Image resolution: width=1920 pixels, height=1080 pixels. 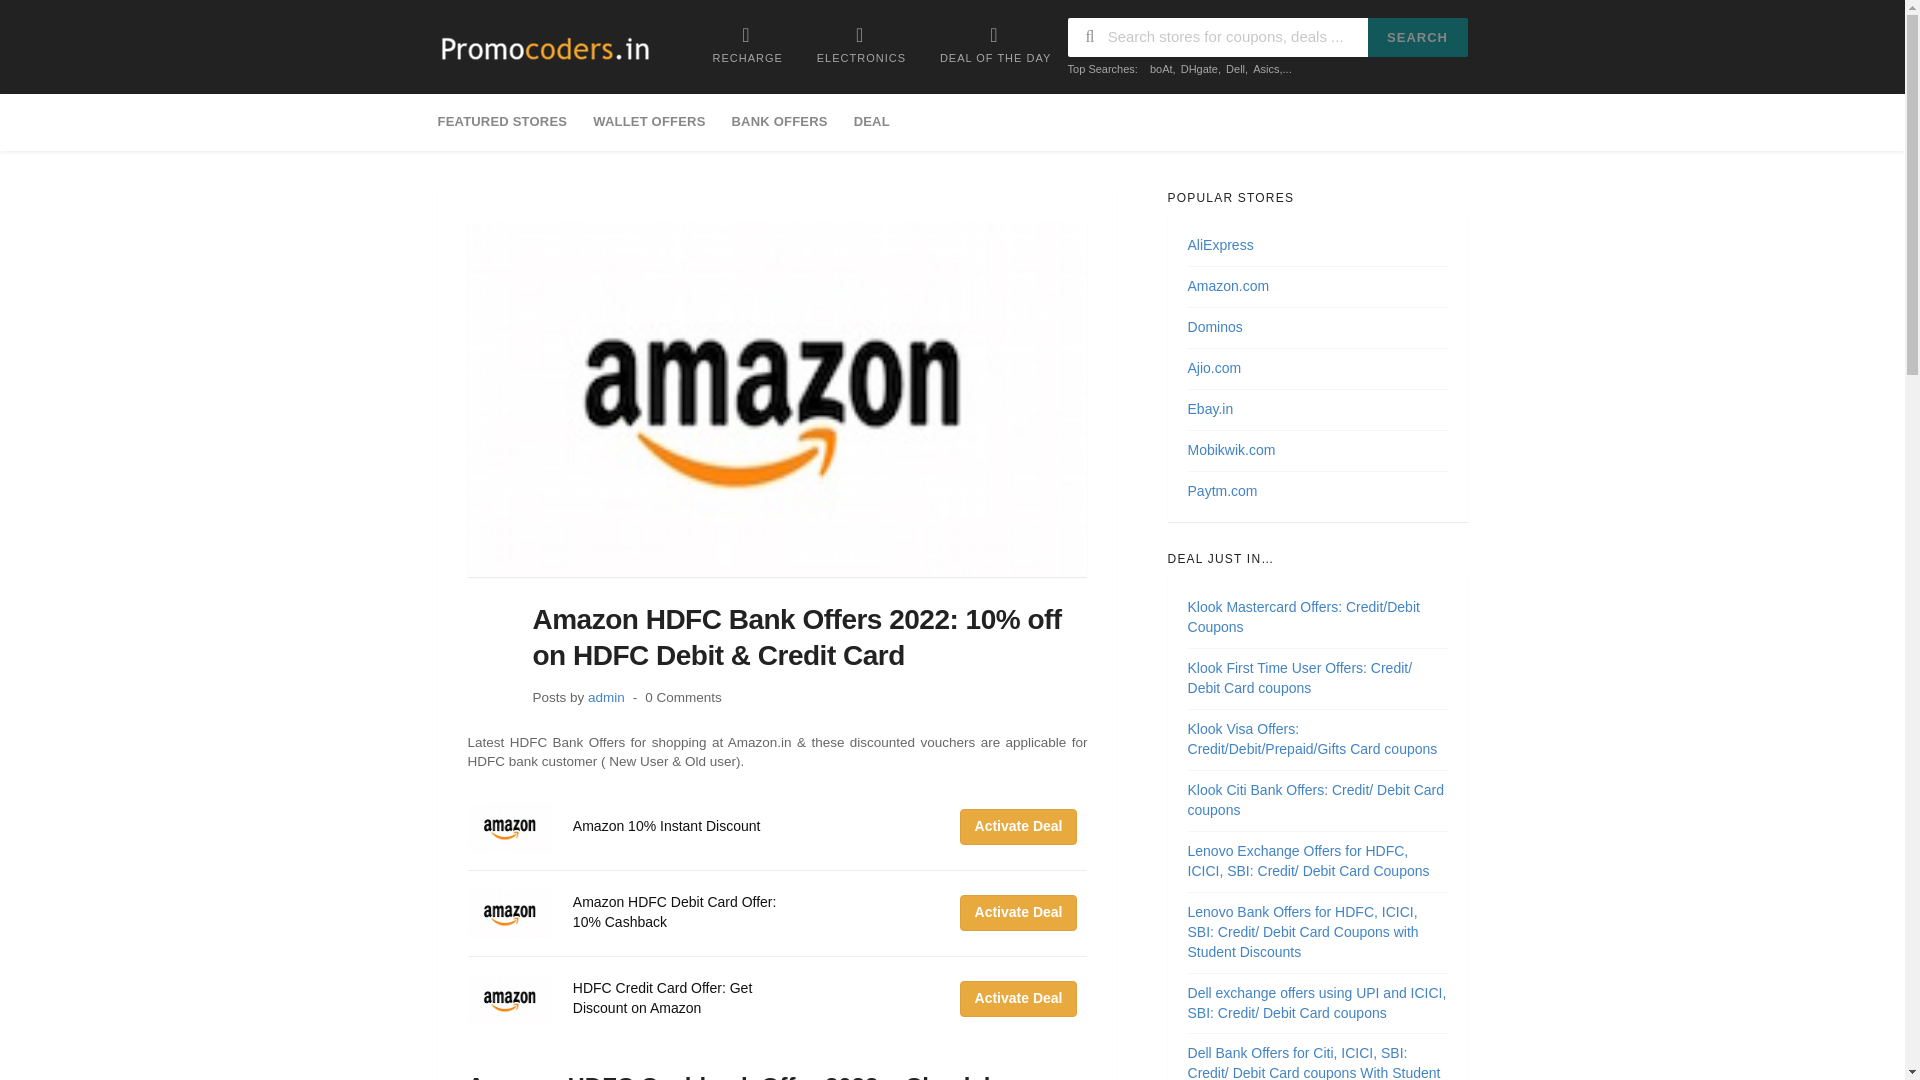 What do you see at coordinates (1018, 912) in the screenshot?
I see `Activate Deal` at bounding box center [1018, 912].